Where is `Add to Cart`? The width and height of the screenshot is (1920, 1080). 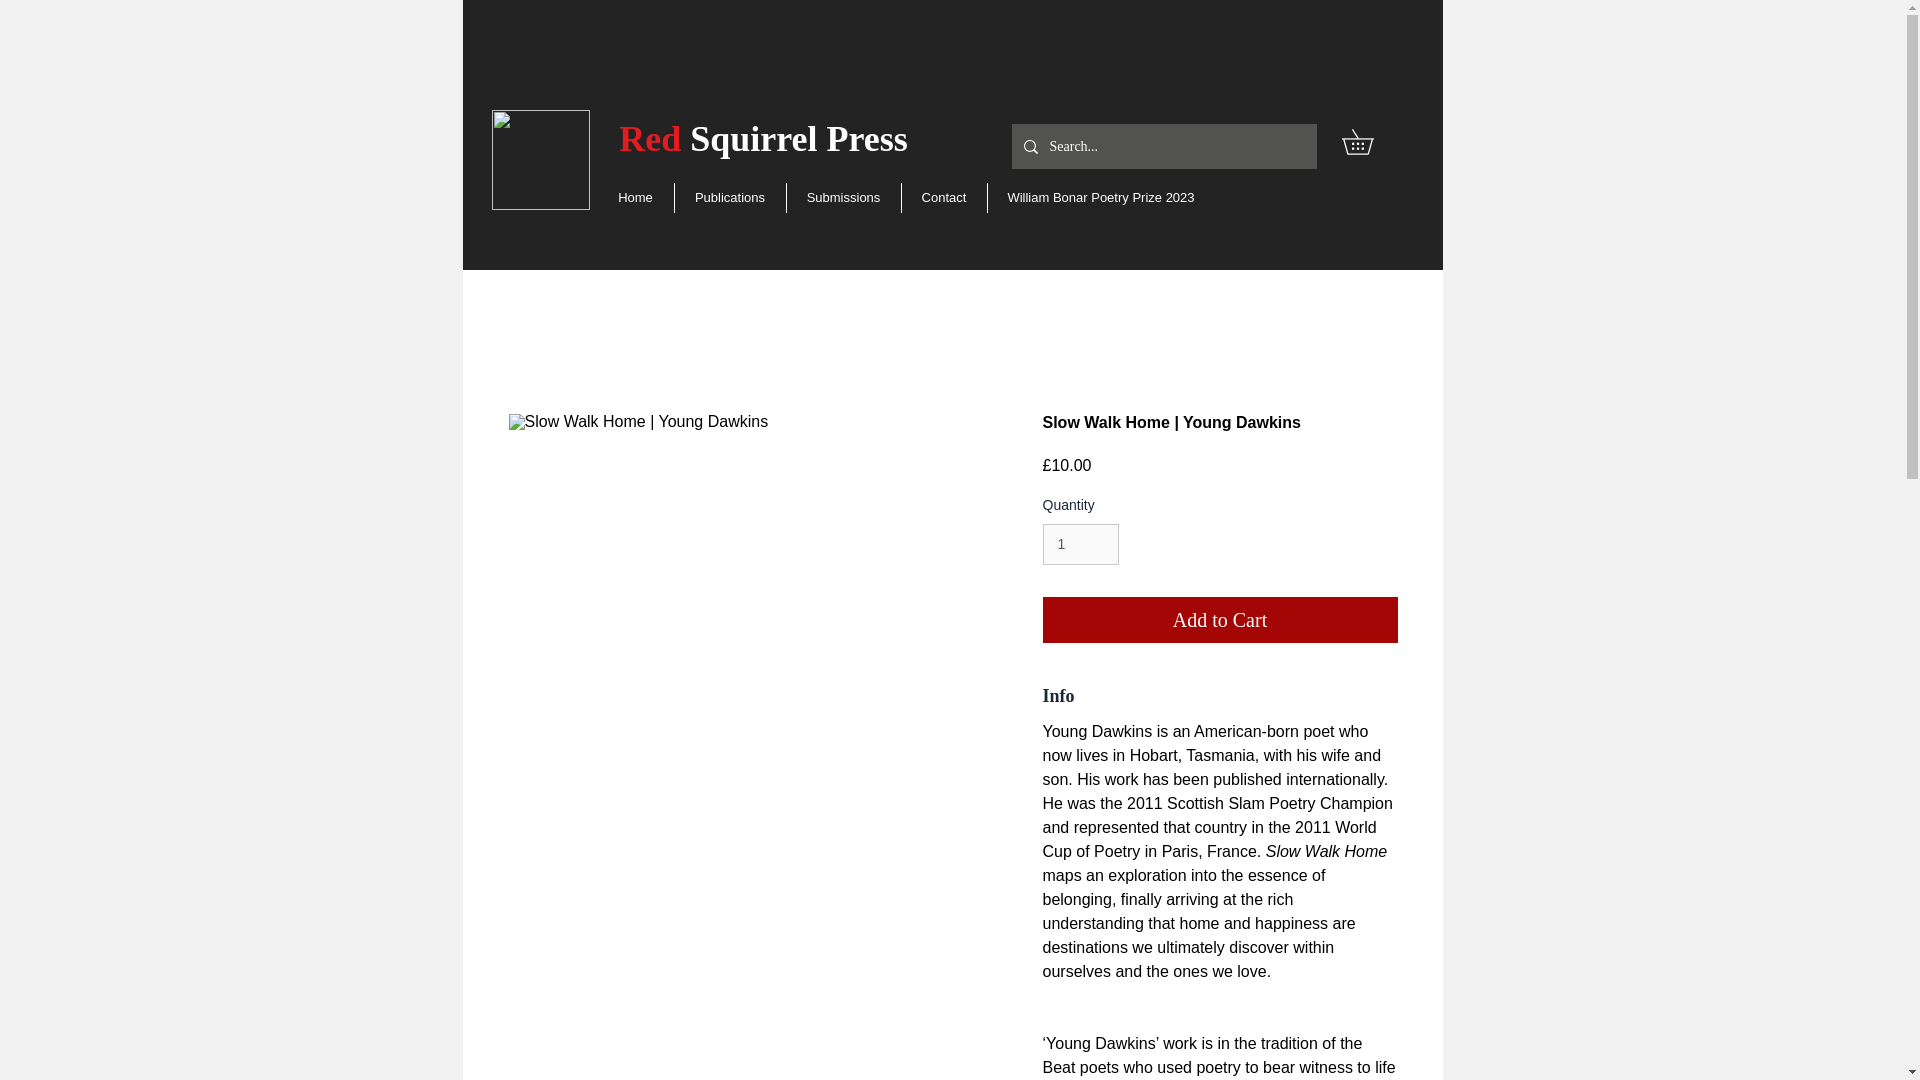
Add to Cart is located at coordinates (1220, 620).